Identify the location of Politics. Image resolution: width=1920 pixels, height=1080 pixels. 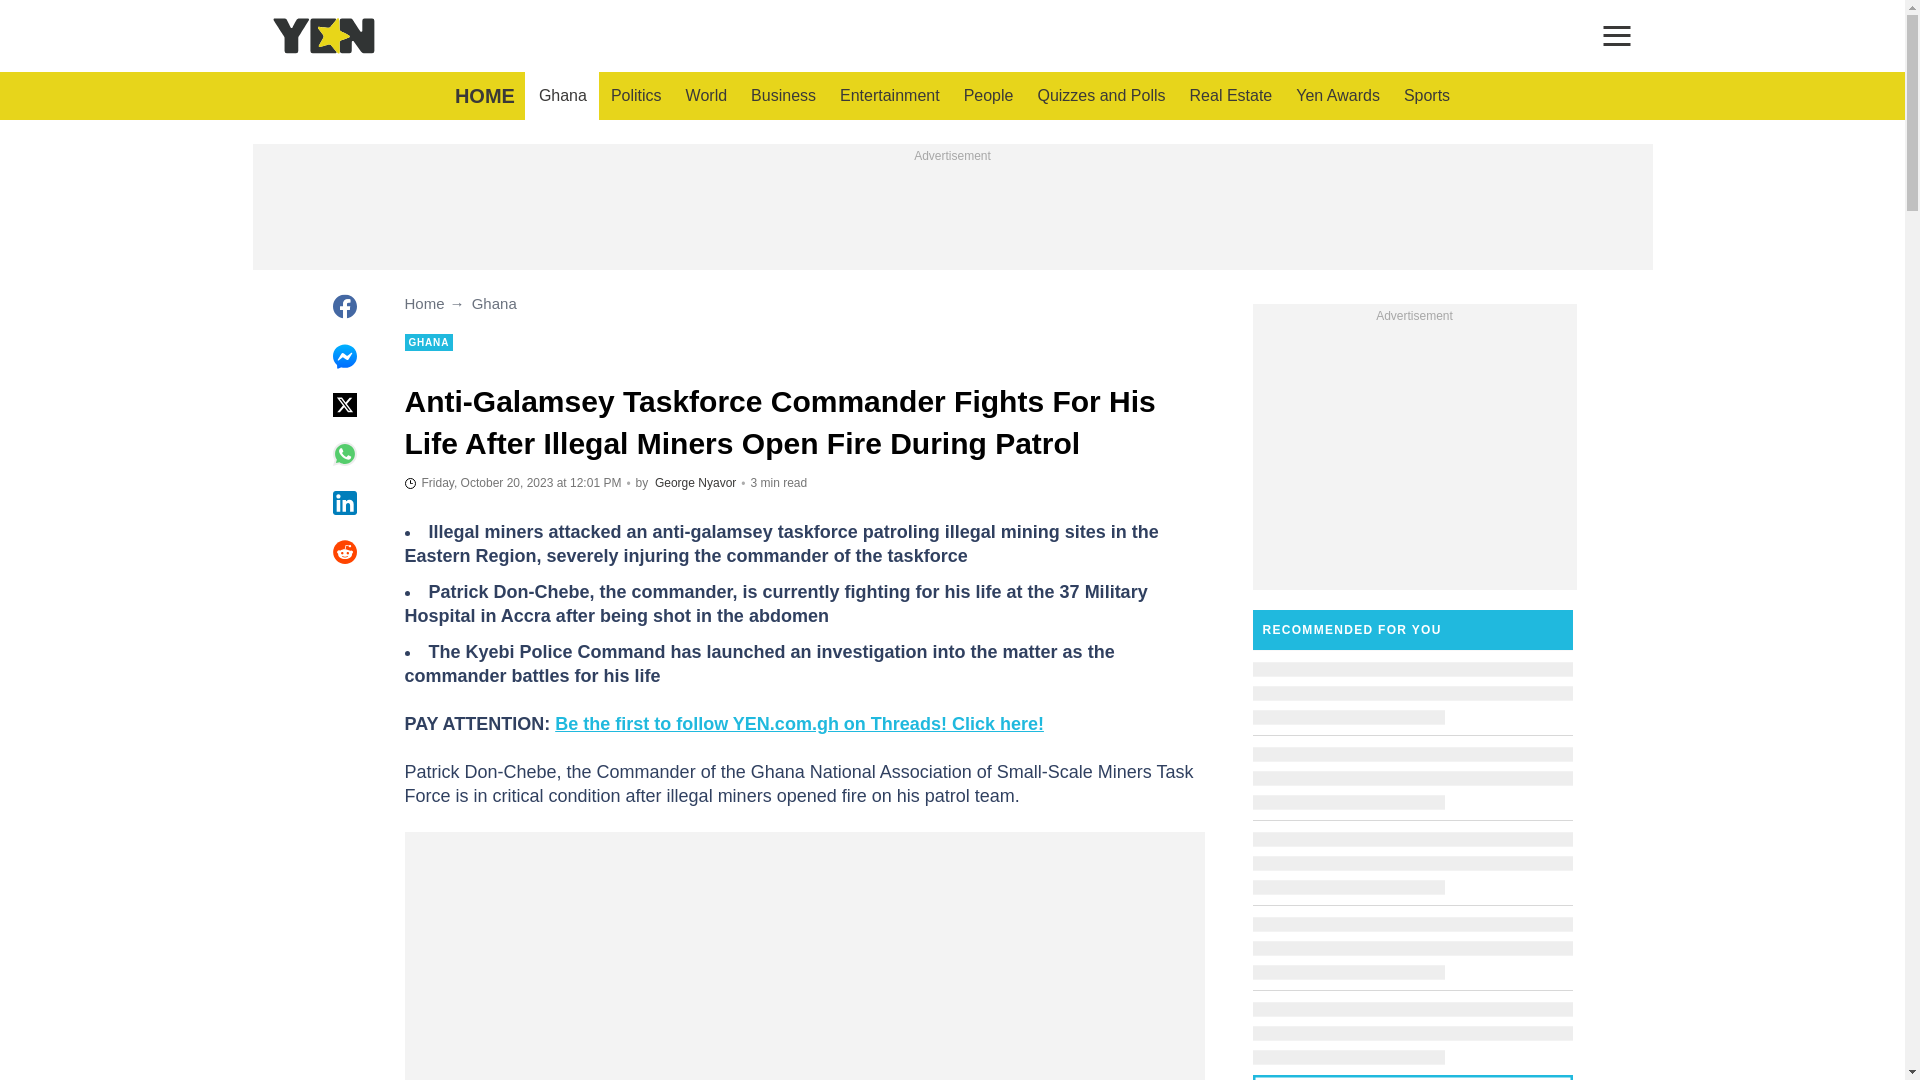
(636, 96).